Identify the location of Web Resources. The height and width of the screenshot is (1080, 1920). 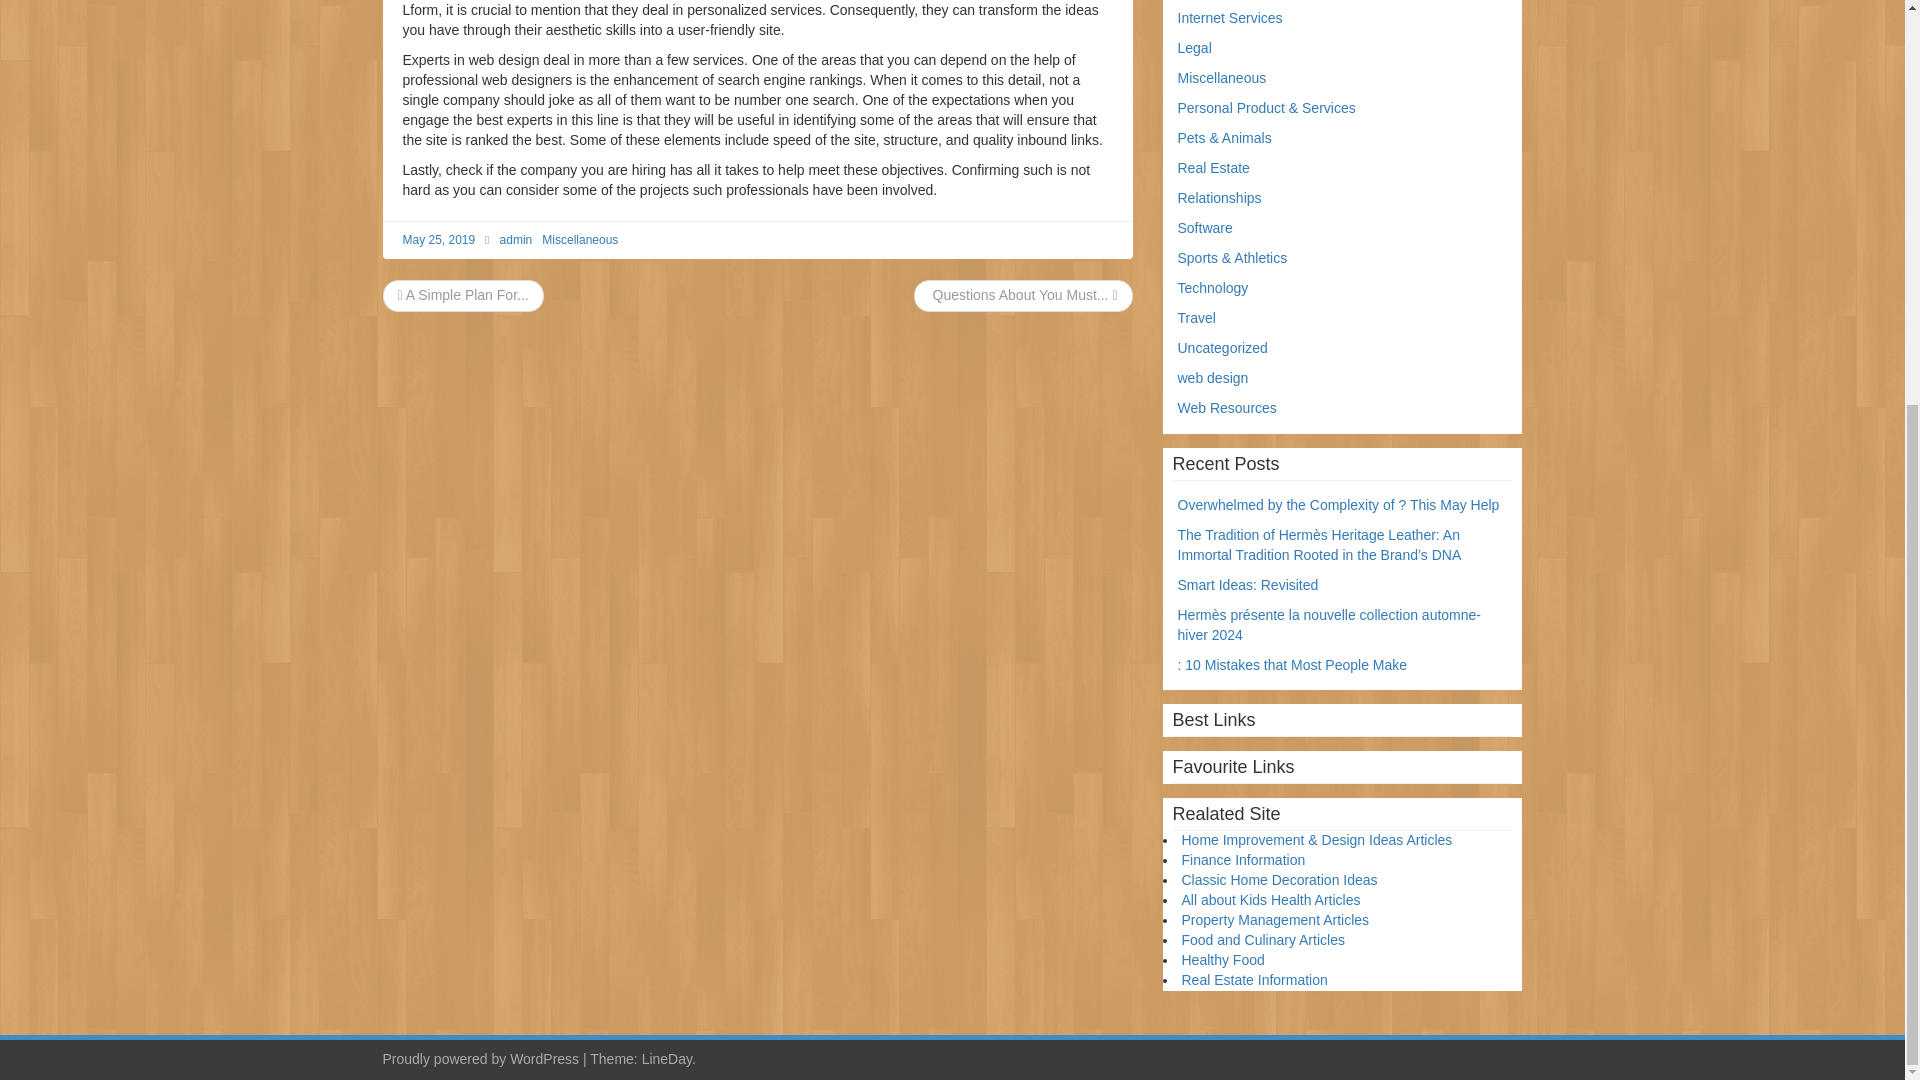
(1227, 407).